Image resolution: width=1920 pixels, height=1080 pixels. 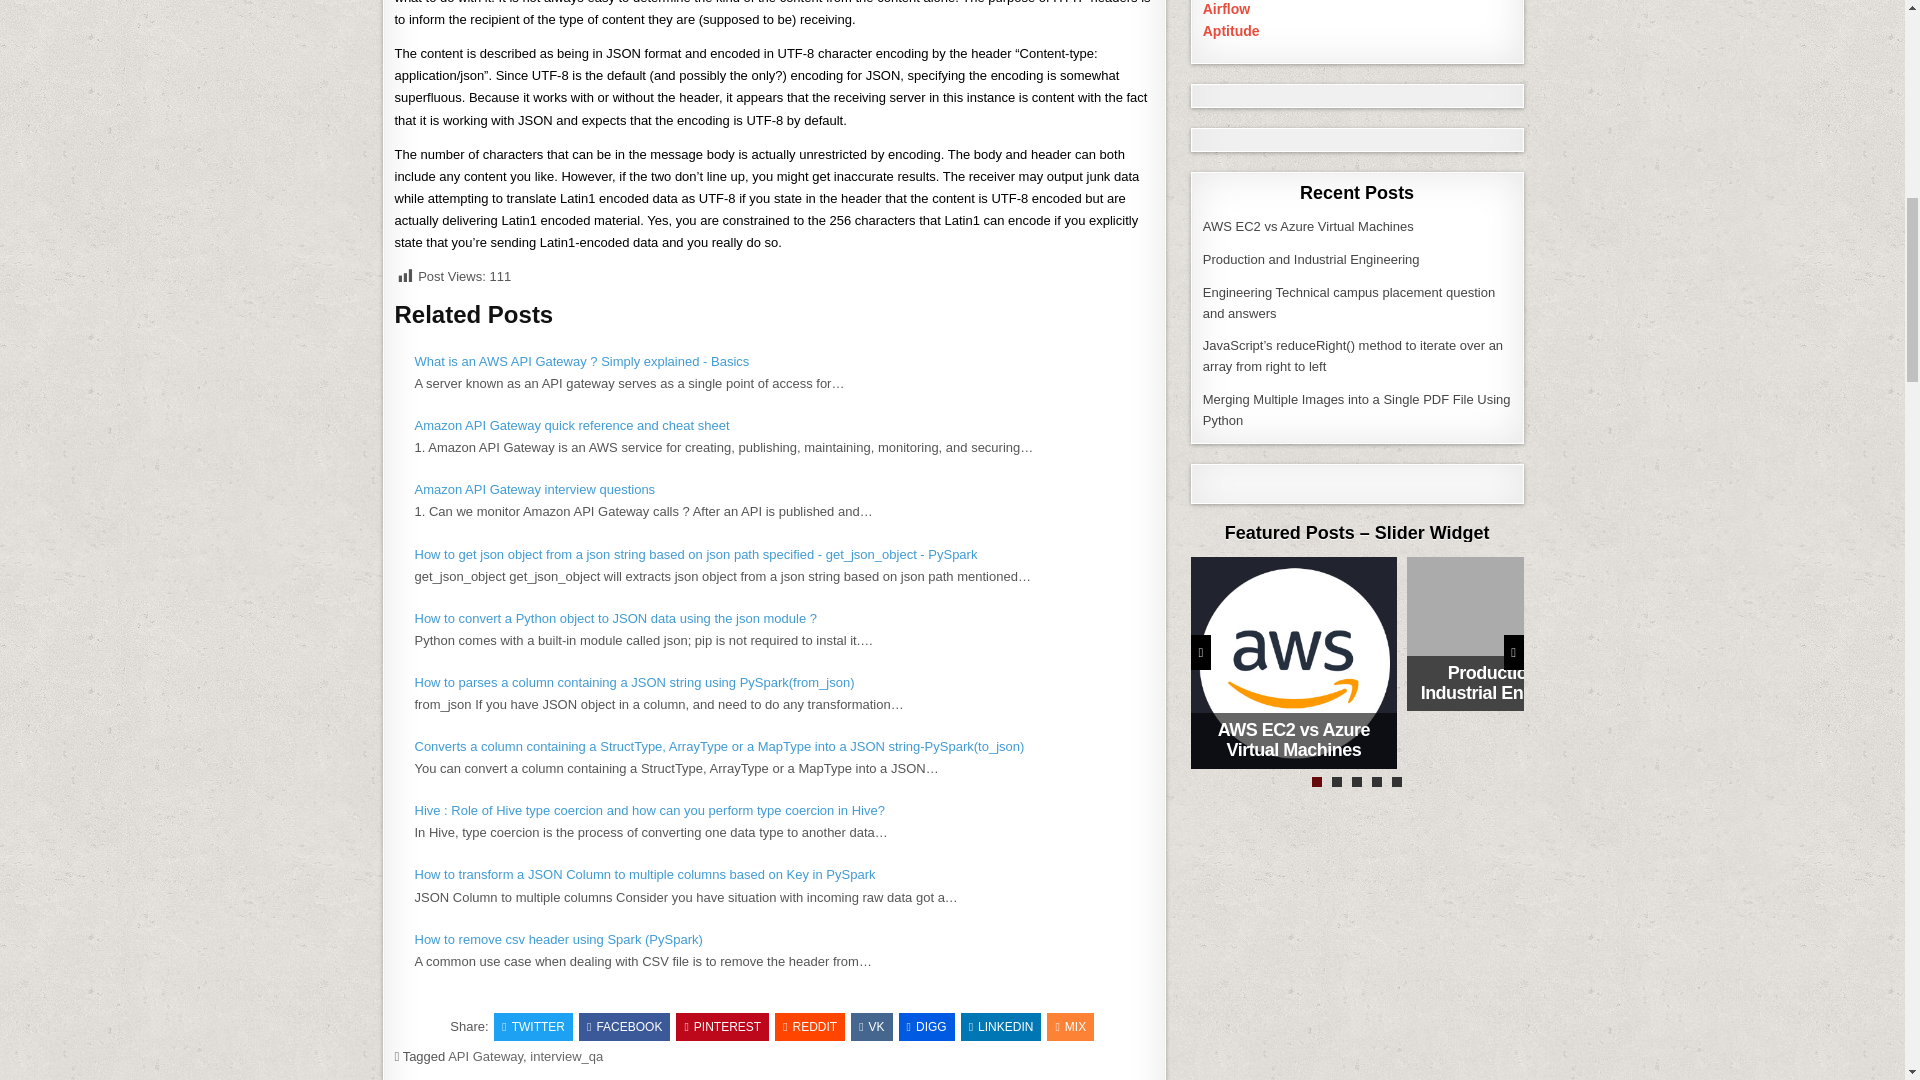 I want to click on DIGG, so click(x=926, y=1027).